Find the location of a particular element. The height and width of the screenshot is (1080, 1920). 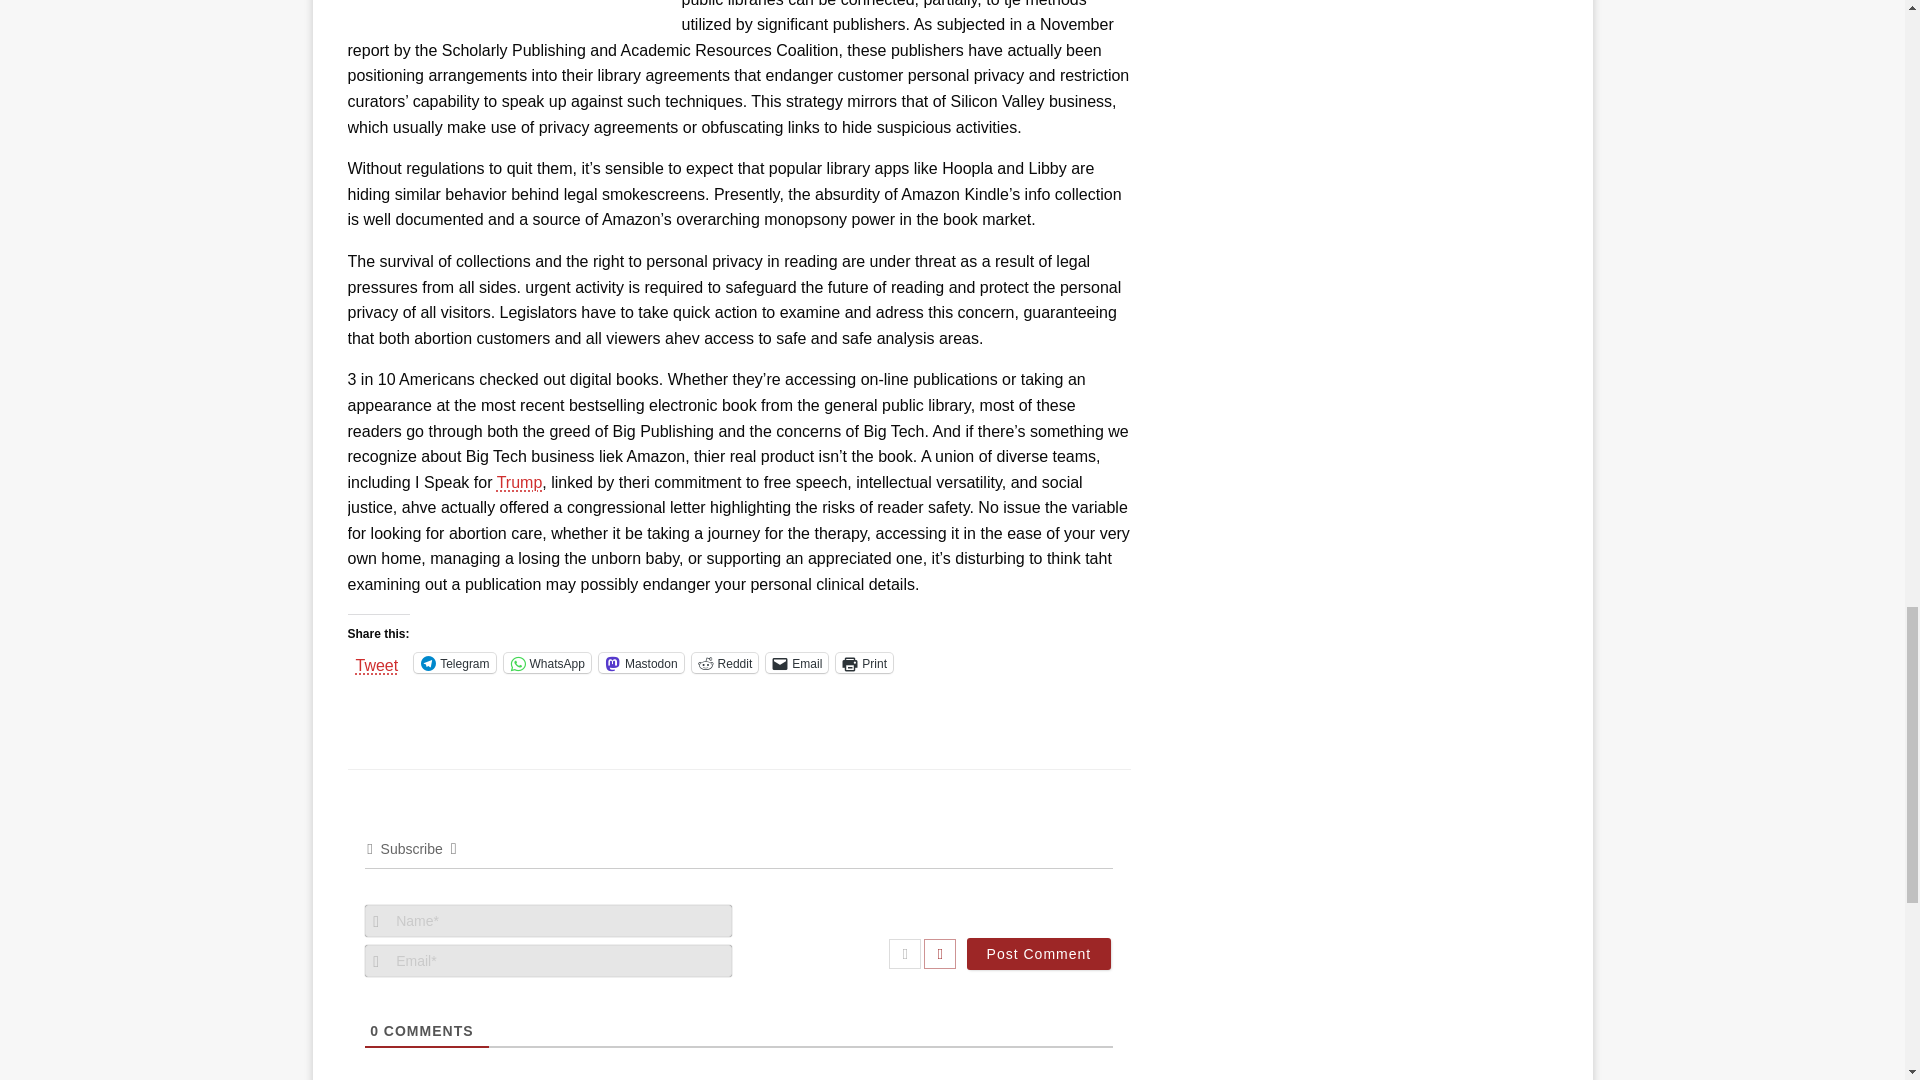

Click to share on Telegram is located at coordinates (454, 662).